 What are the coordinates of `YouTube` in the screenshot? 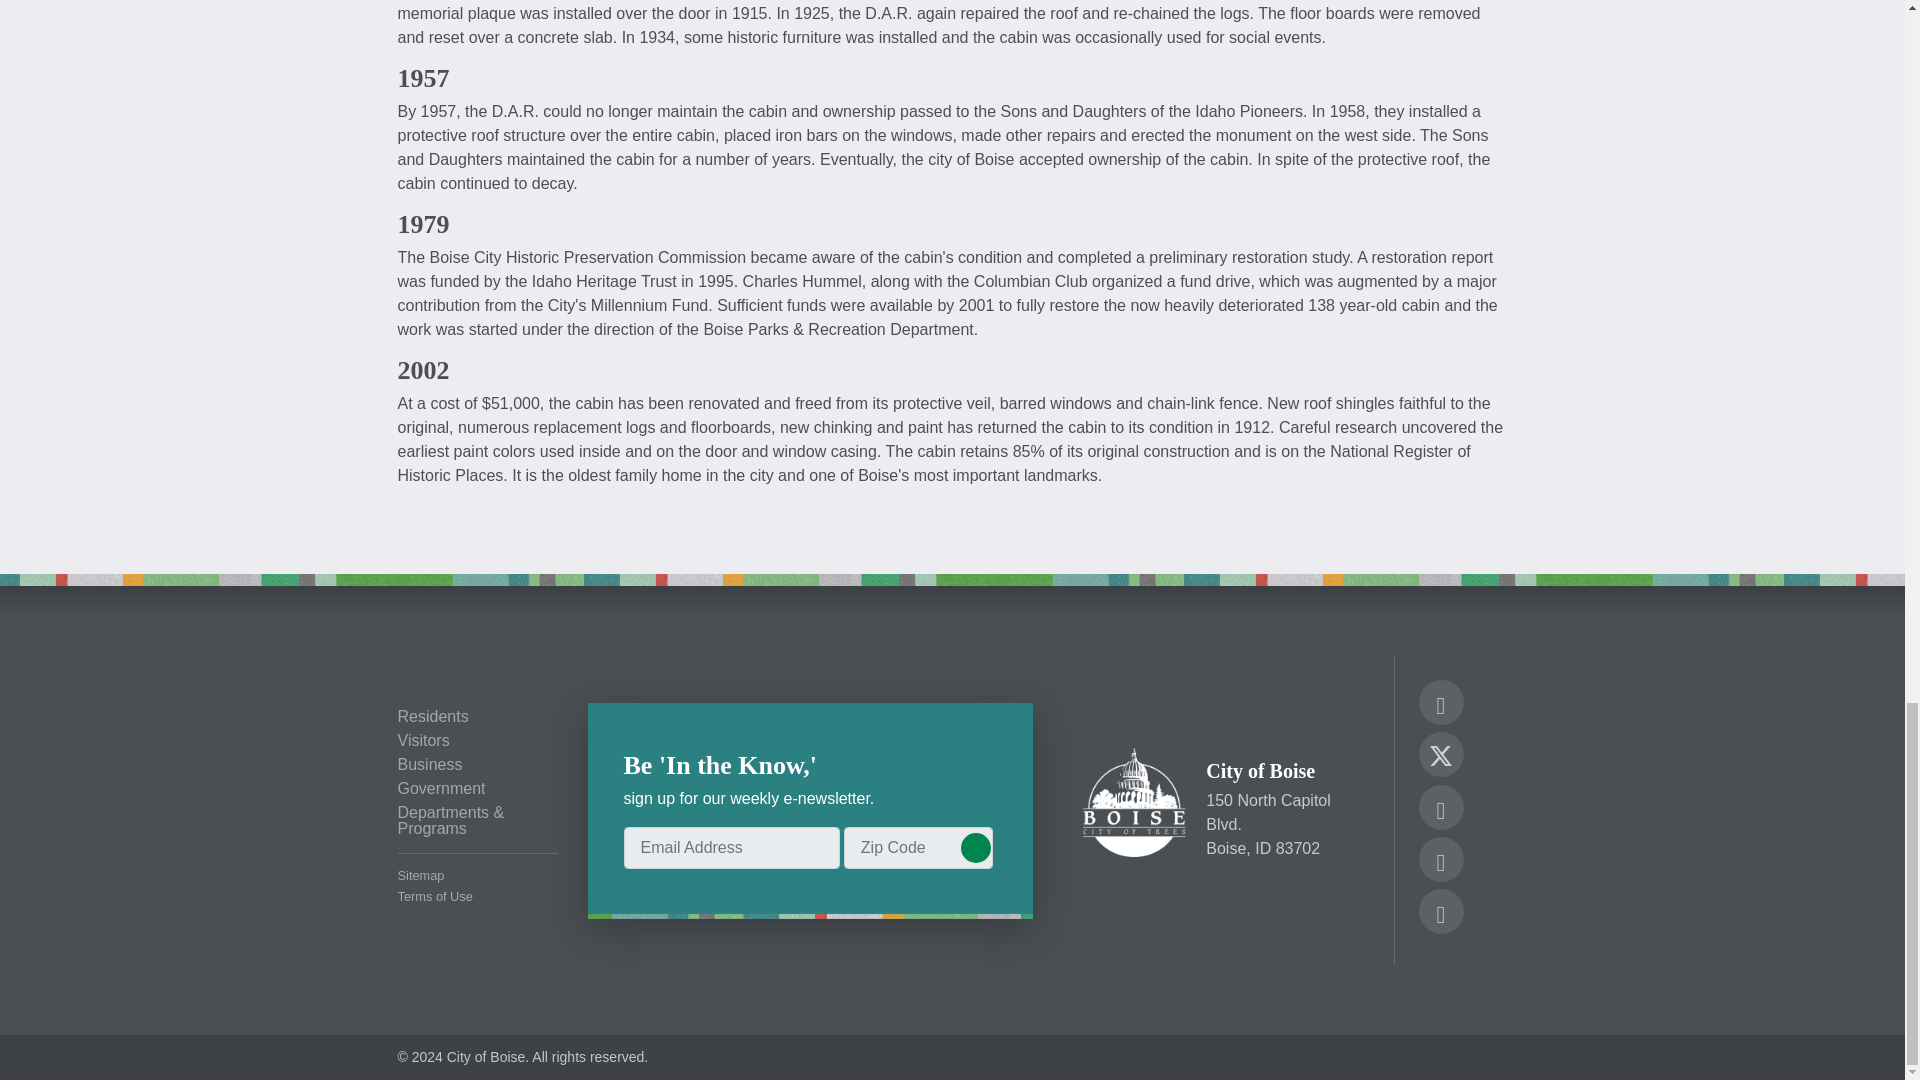 It's located at (1440, 862).